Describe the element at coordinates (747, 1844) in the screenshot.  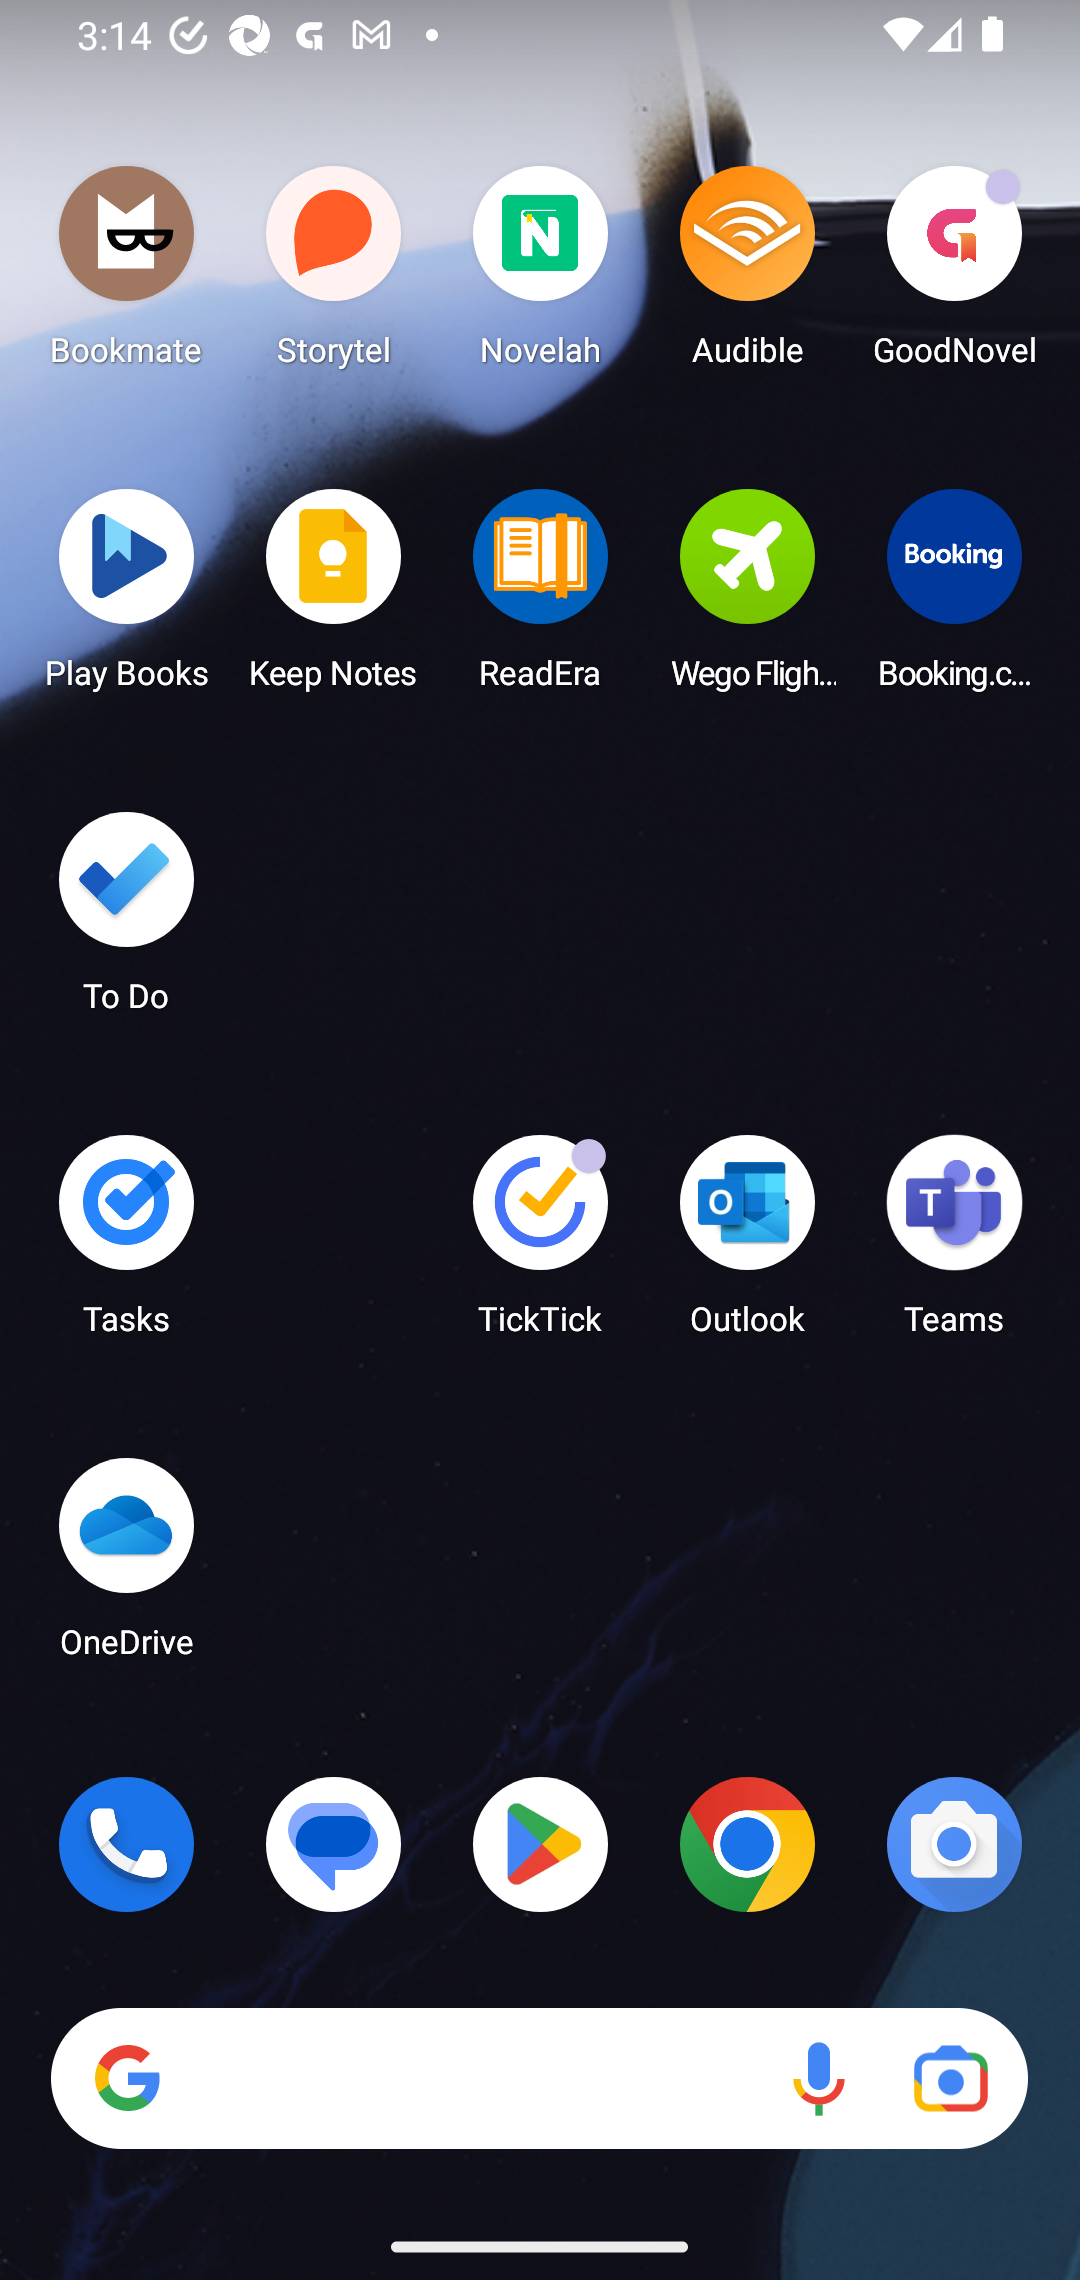
I see `Chrome` at that location.